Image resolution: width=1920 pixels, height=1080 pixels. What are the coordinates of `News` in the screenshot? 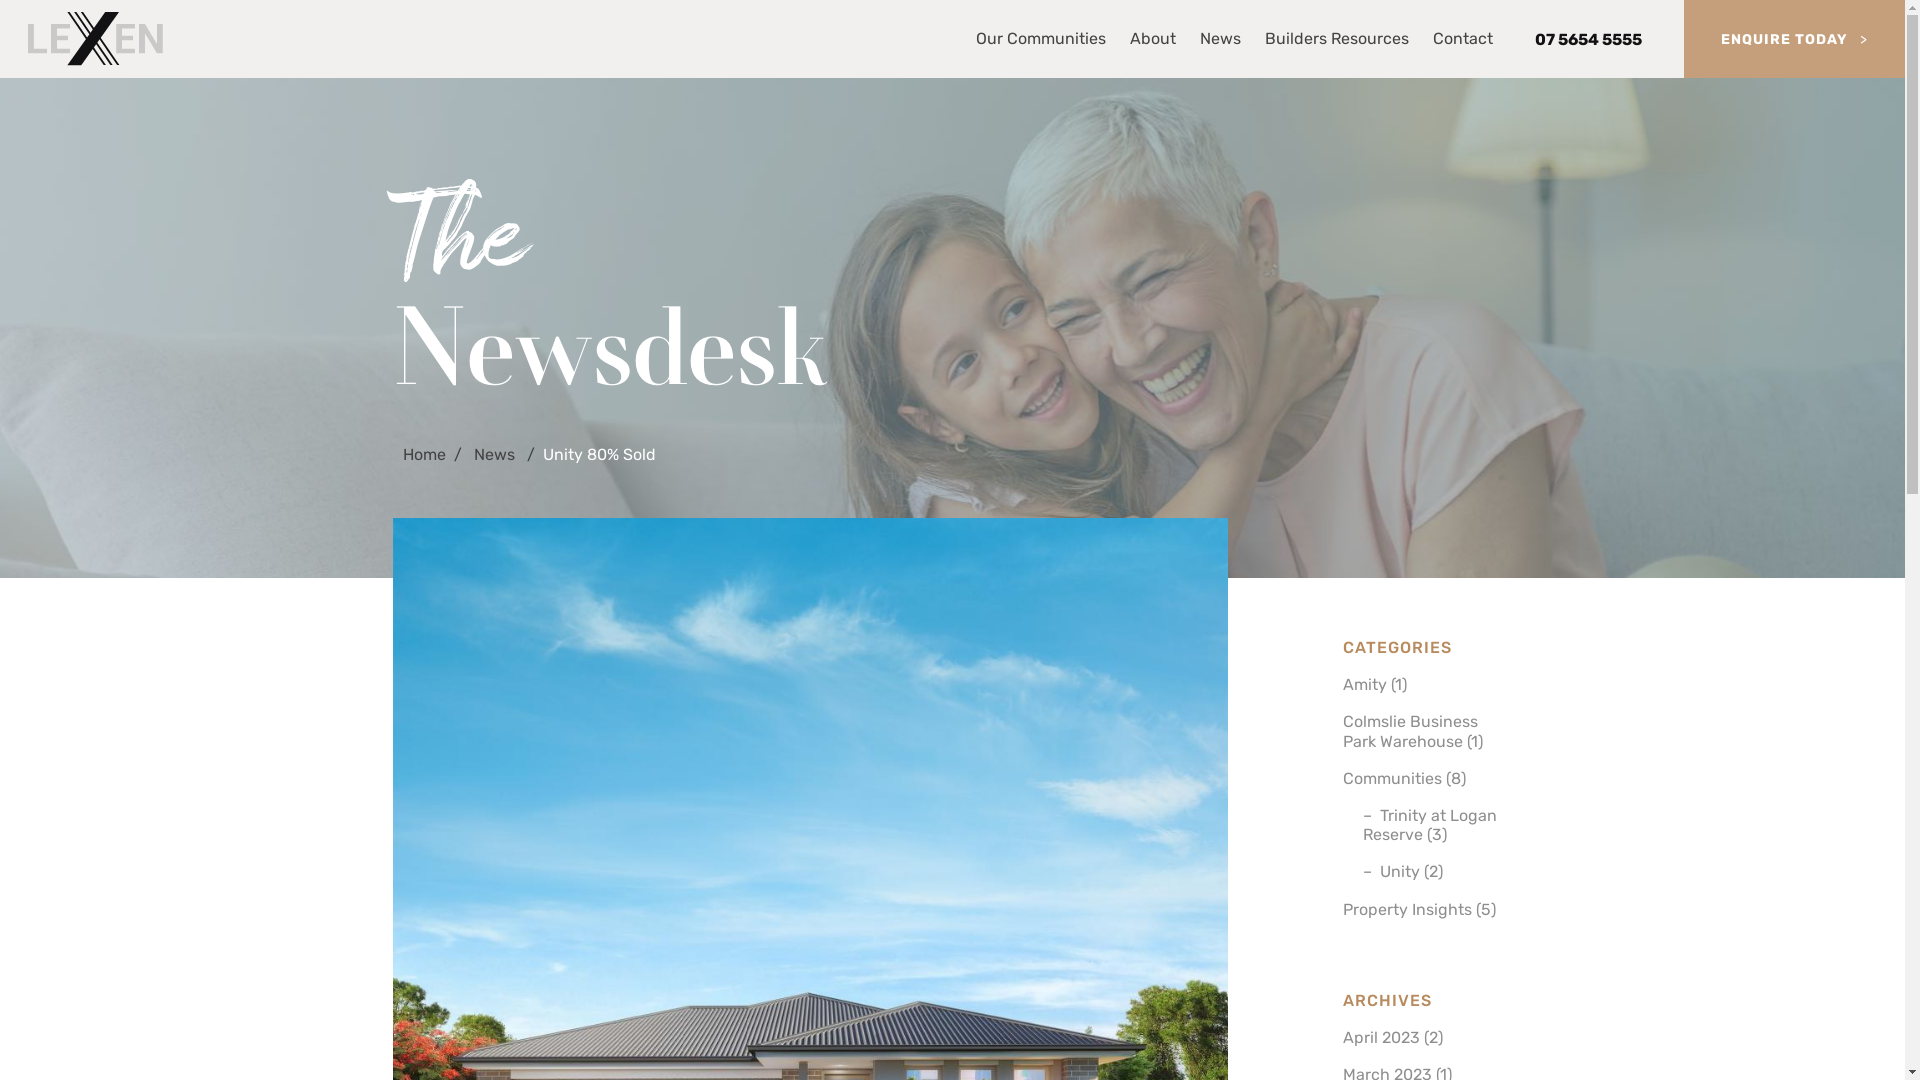 It's located at (496, 454).